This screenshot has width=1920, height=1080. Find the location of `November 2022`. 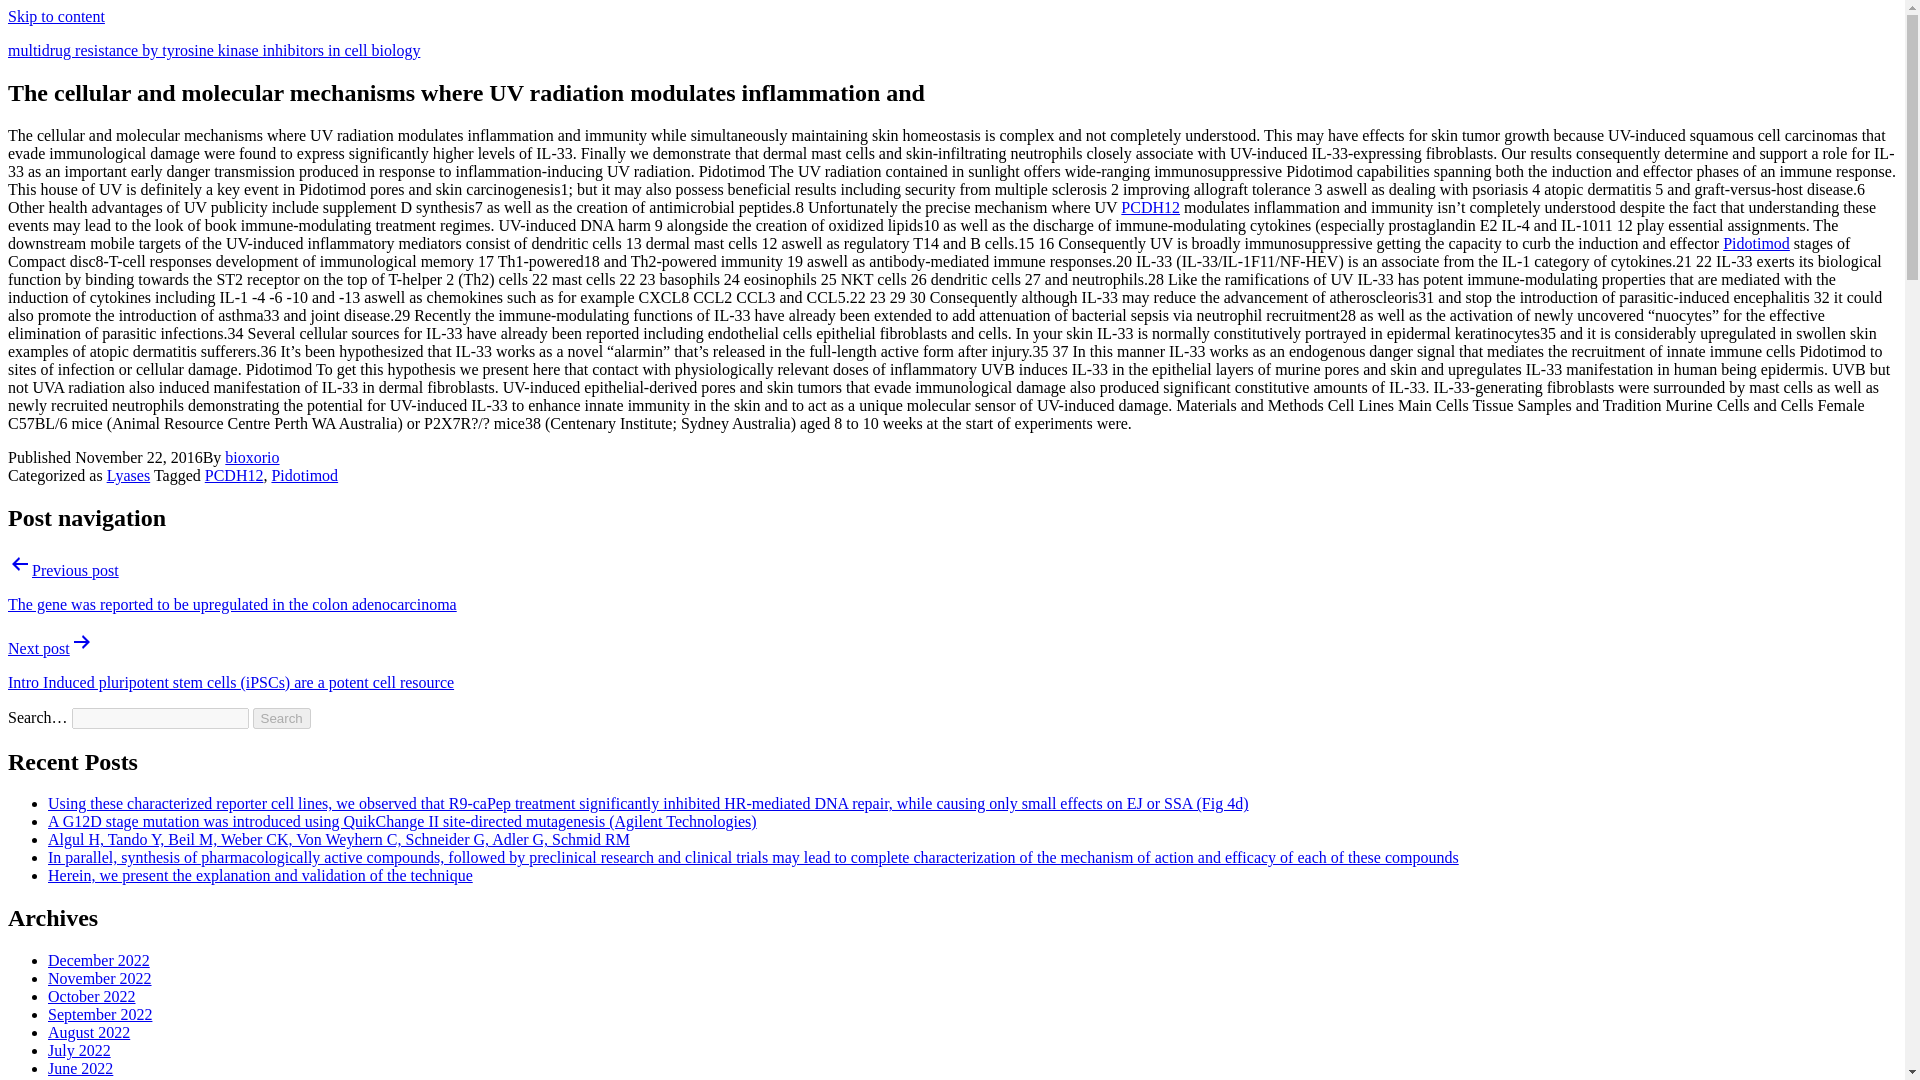

November 2022 is located at coordinates (100, 978).